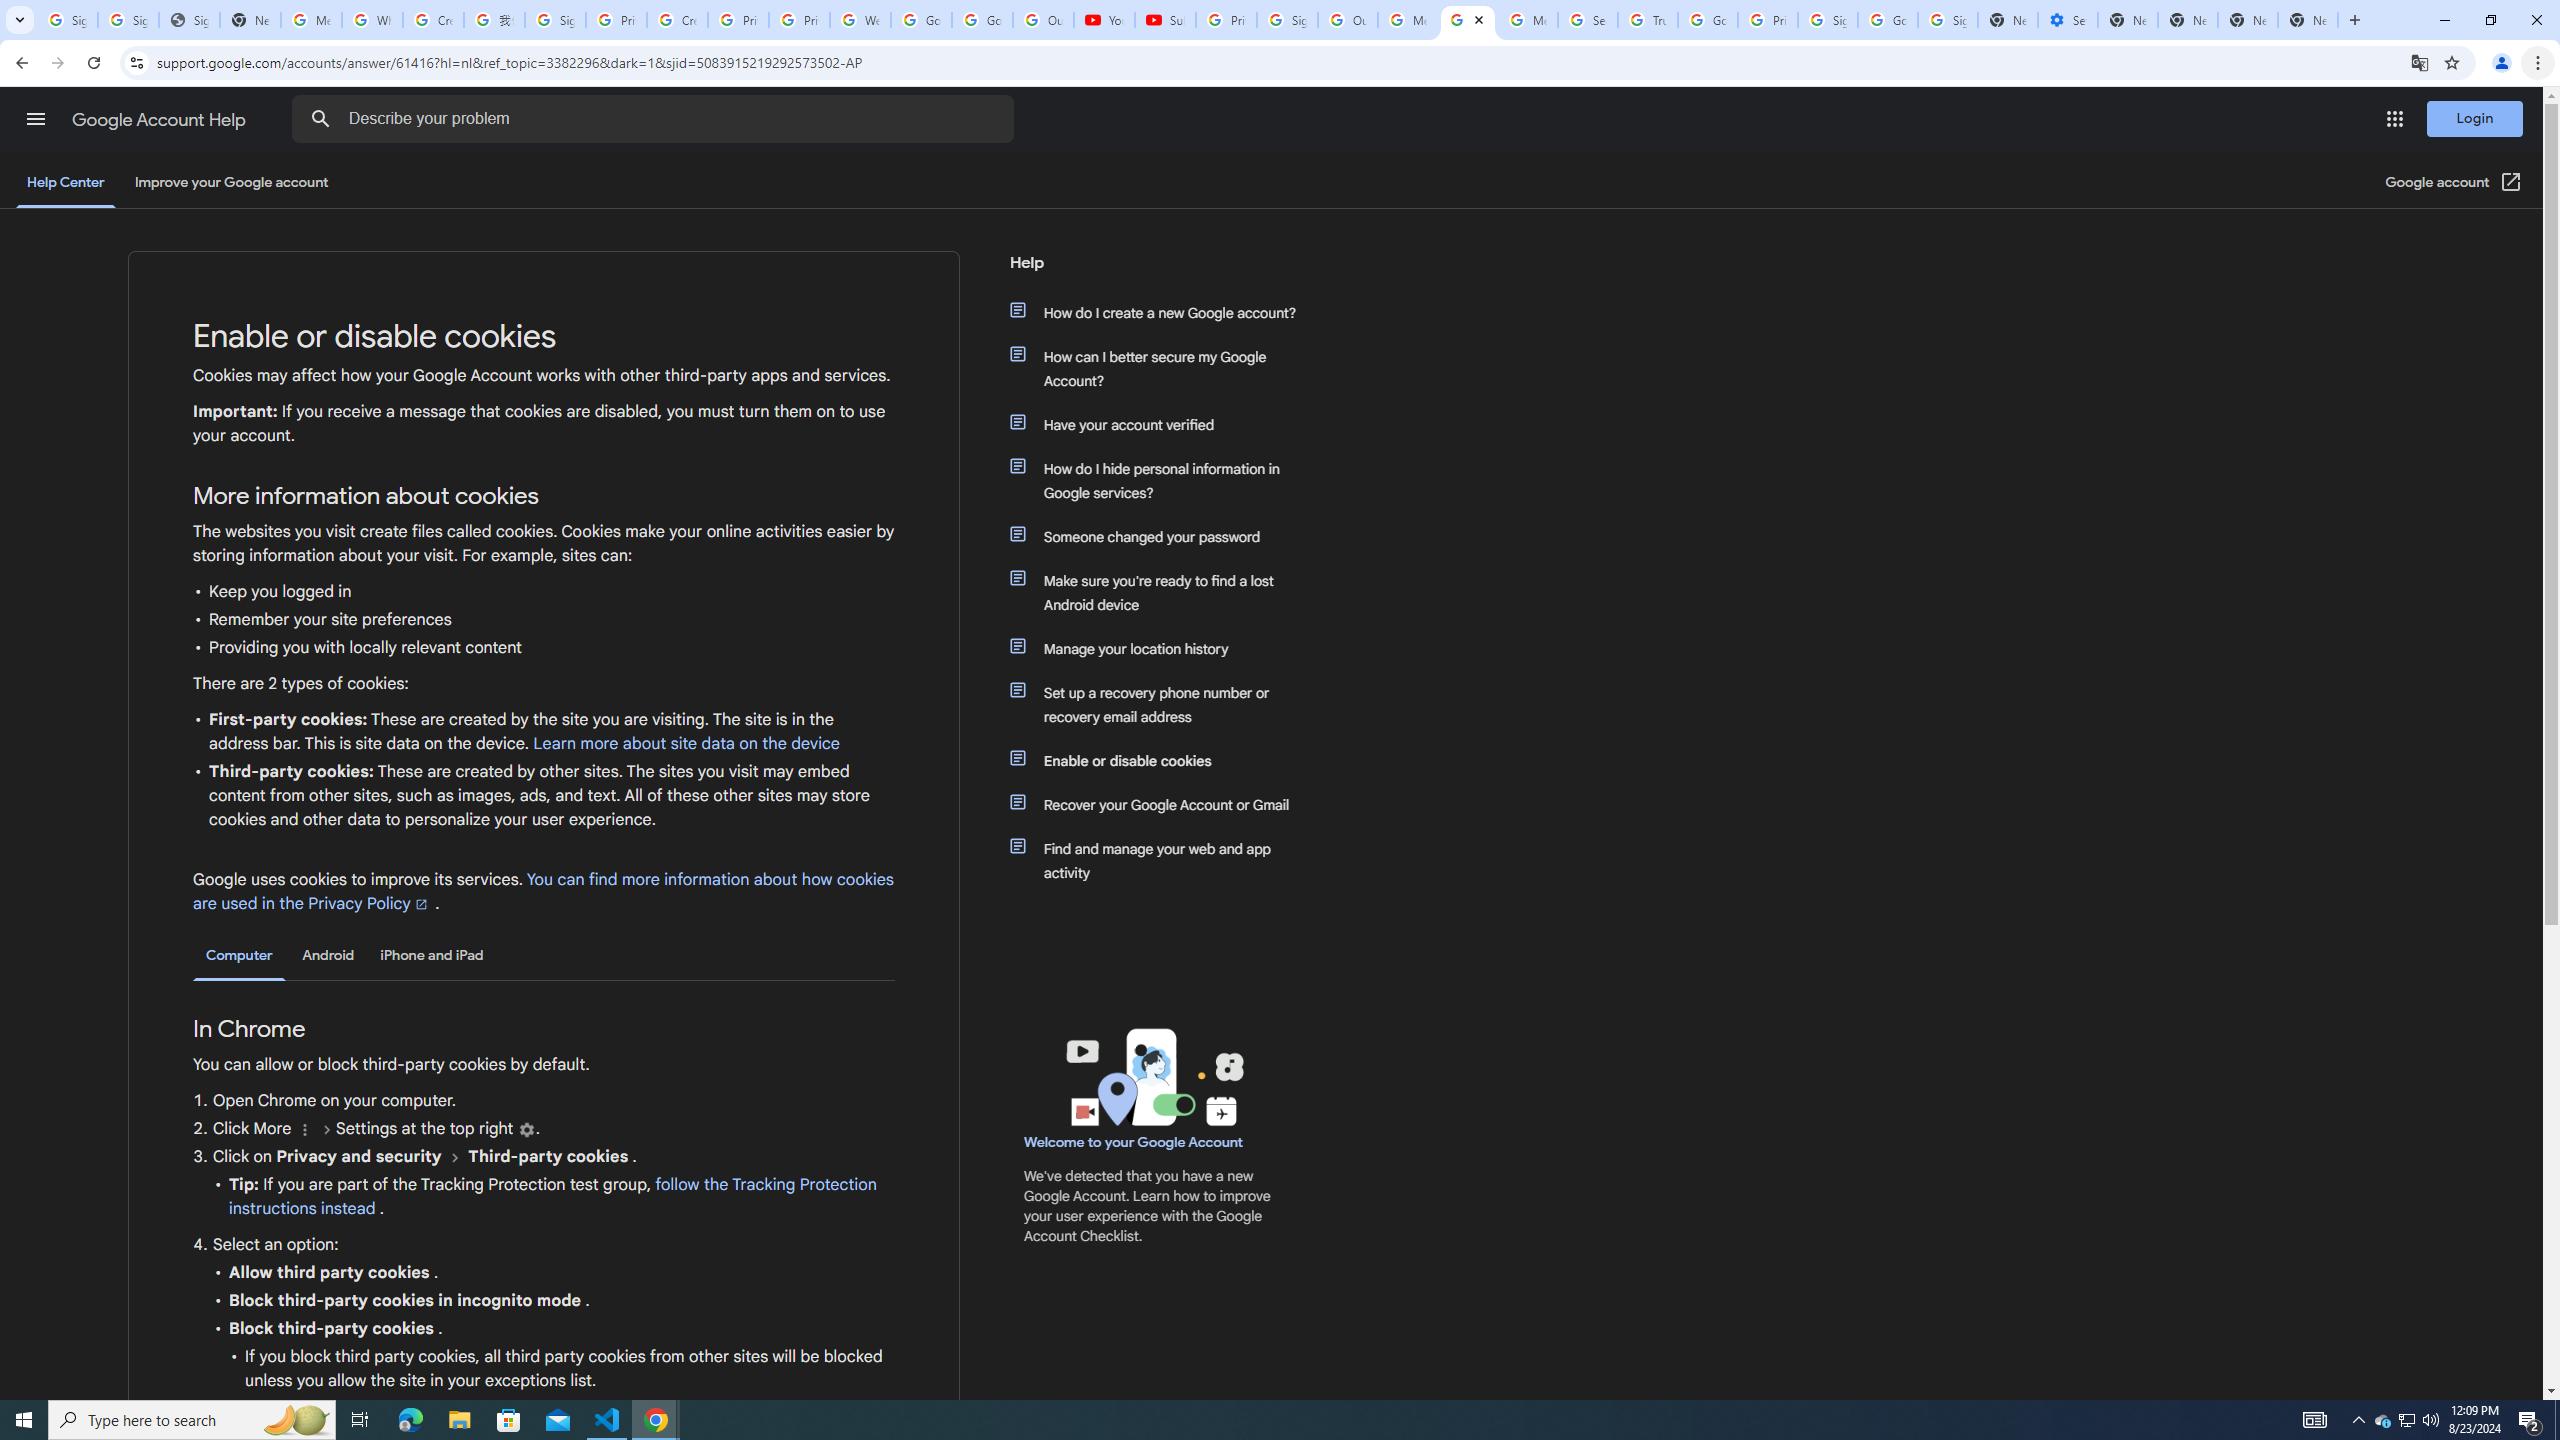 This screenshot has height=1440, width=2560. I want to click on Google Account Help, so click(160, 120).